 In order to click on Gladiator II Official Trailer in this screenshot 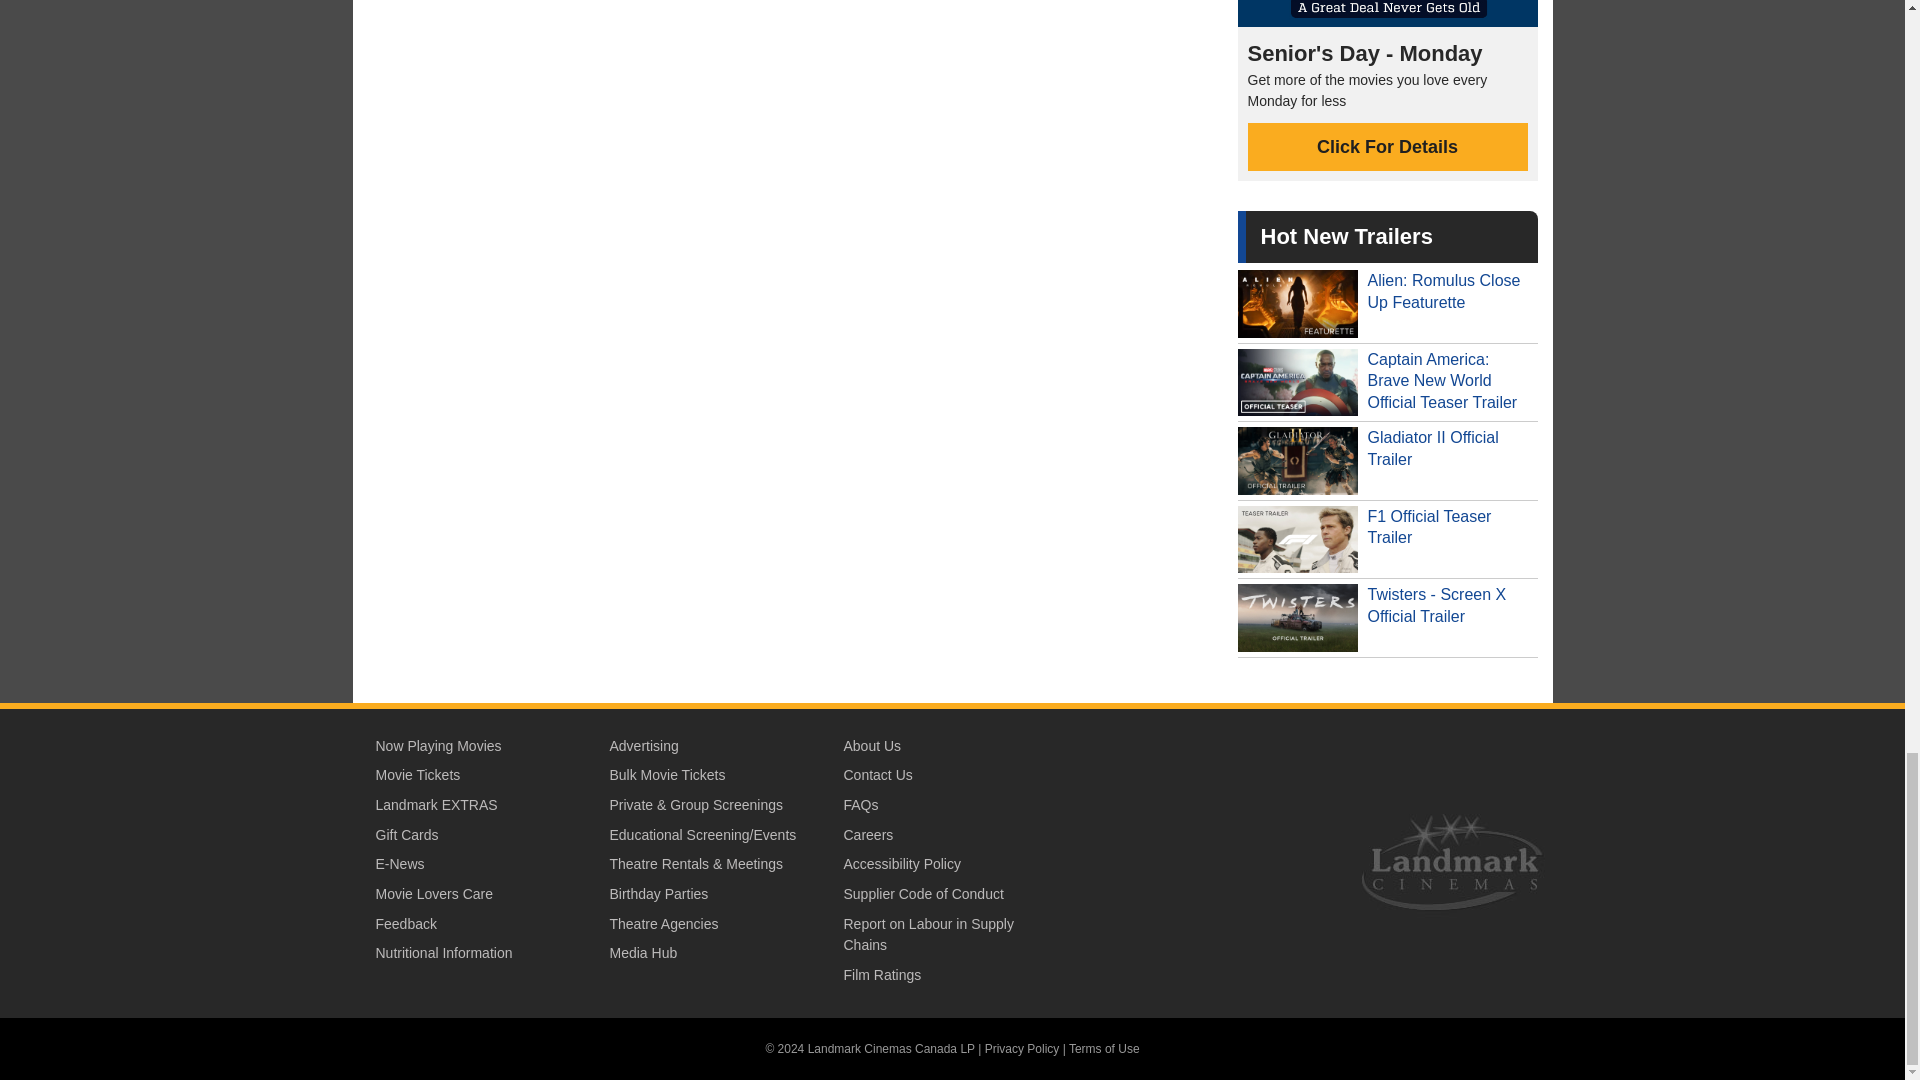, I will do `click(1388, 461)`.